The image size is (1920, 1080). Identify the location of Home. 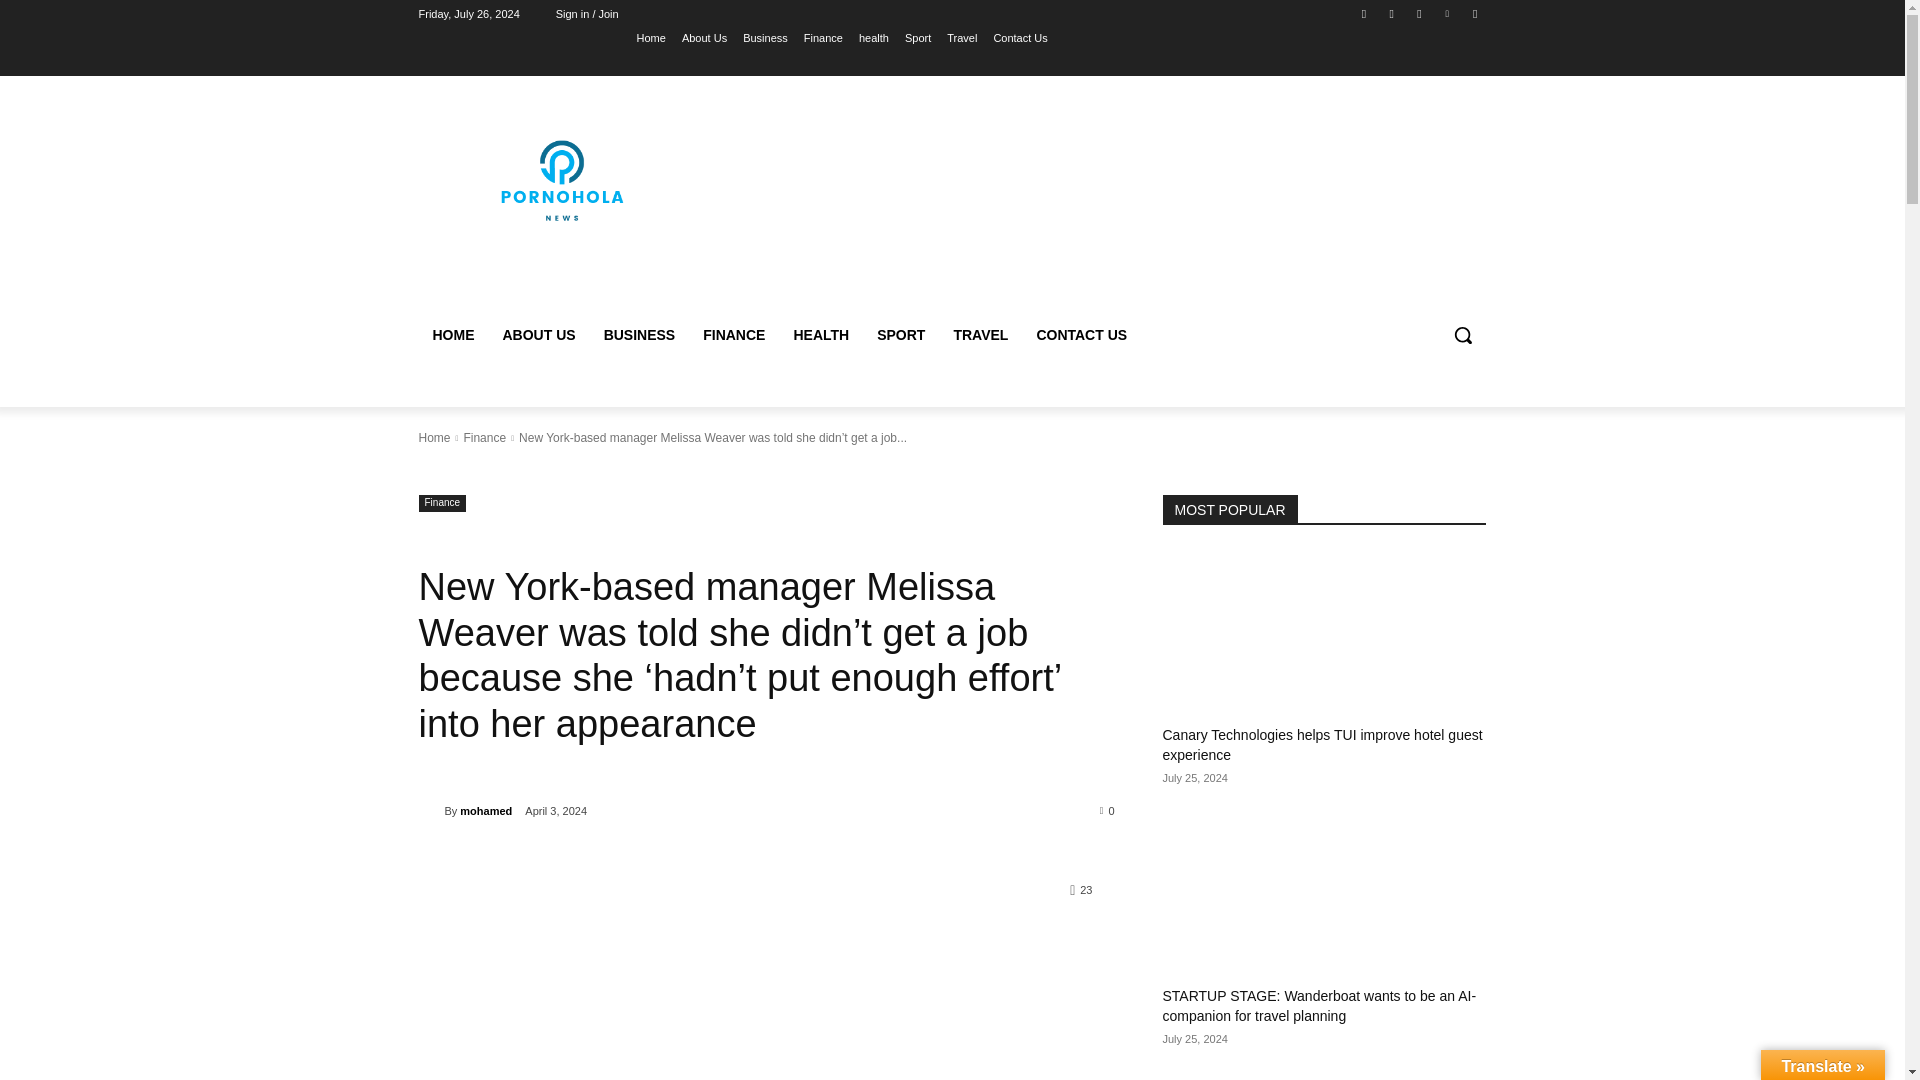
(434, 437).